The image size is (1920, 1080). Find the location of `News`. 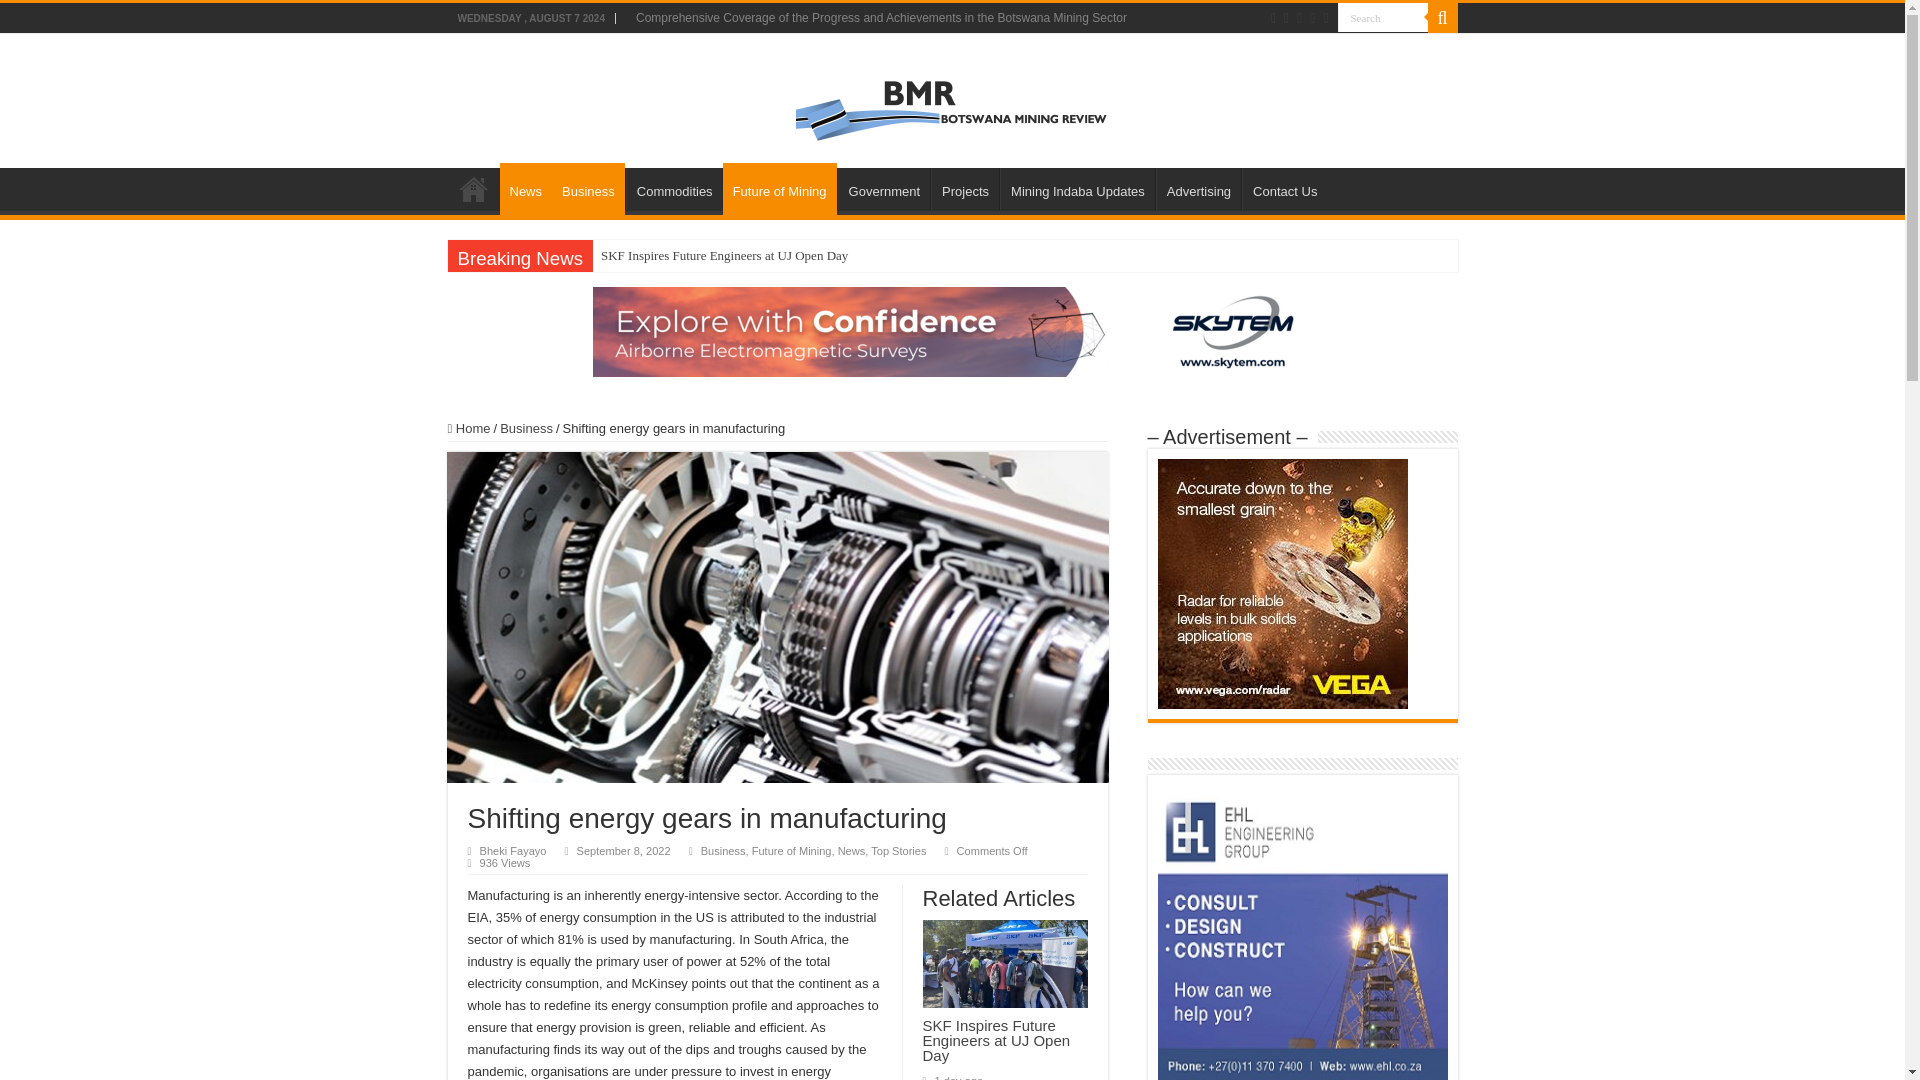

News is located at coordinates (526, 188).